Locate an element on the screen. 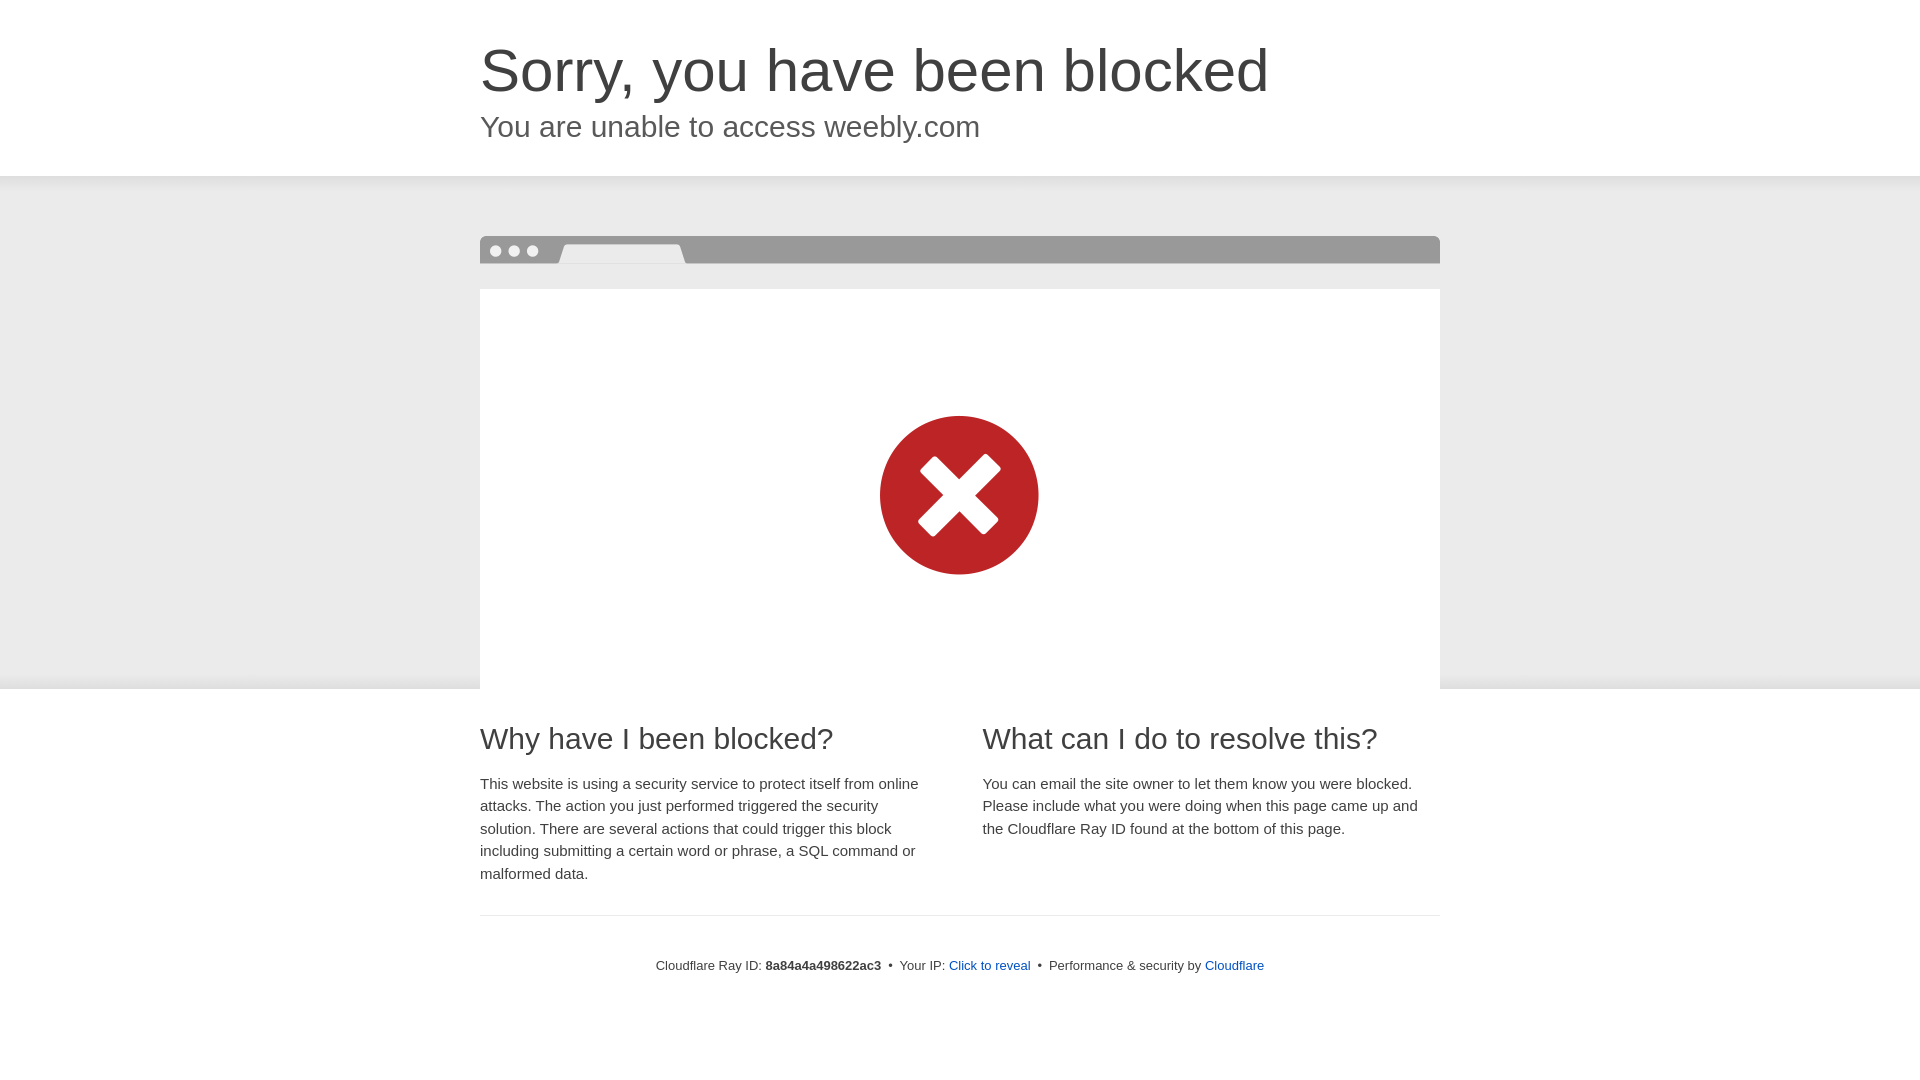 The height and width of the screenshot is (1080, 1920). Click to reveal is located at coordinates (990, 966).